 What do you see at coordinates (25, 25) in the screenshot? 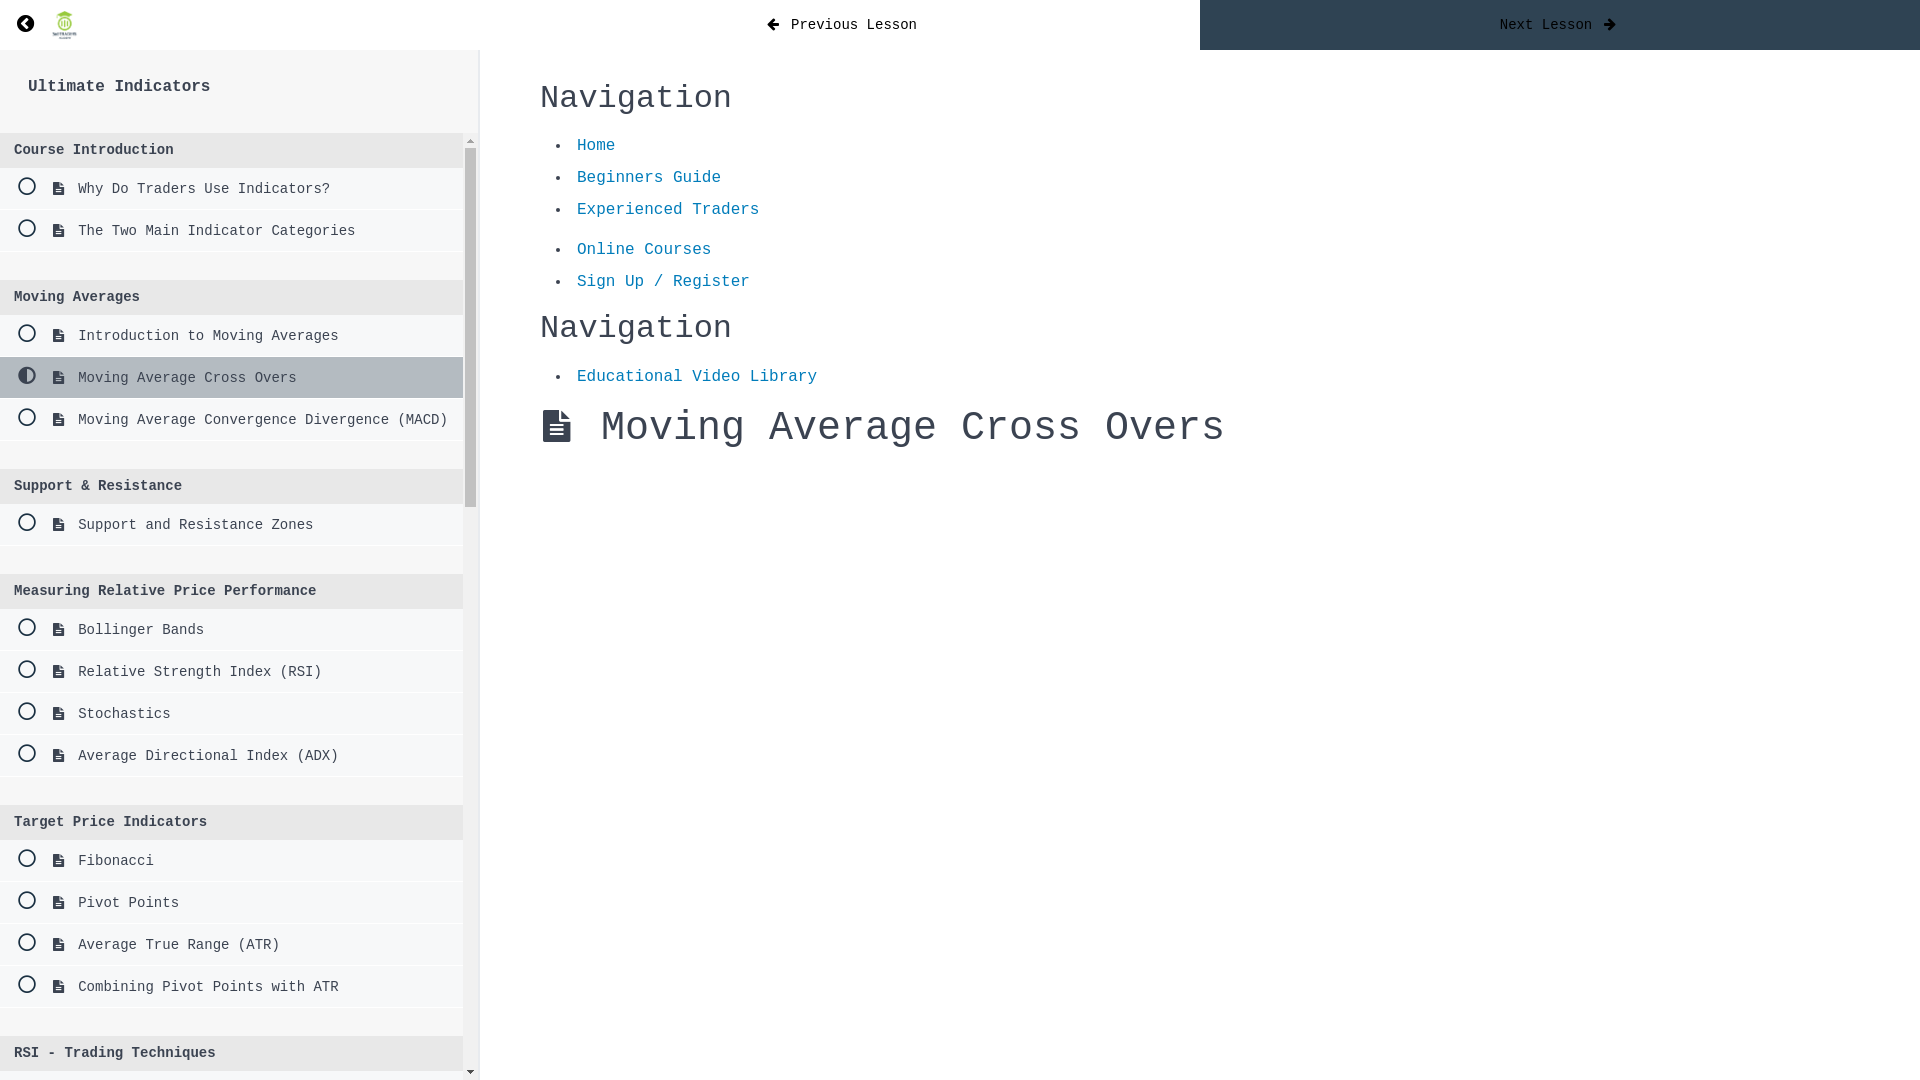
I see `Return to course: Ultimate Indicators` at bounding box center [25, 25].